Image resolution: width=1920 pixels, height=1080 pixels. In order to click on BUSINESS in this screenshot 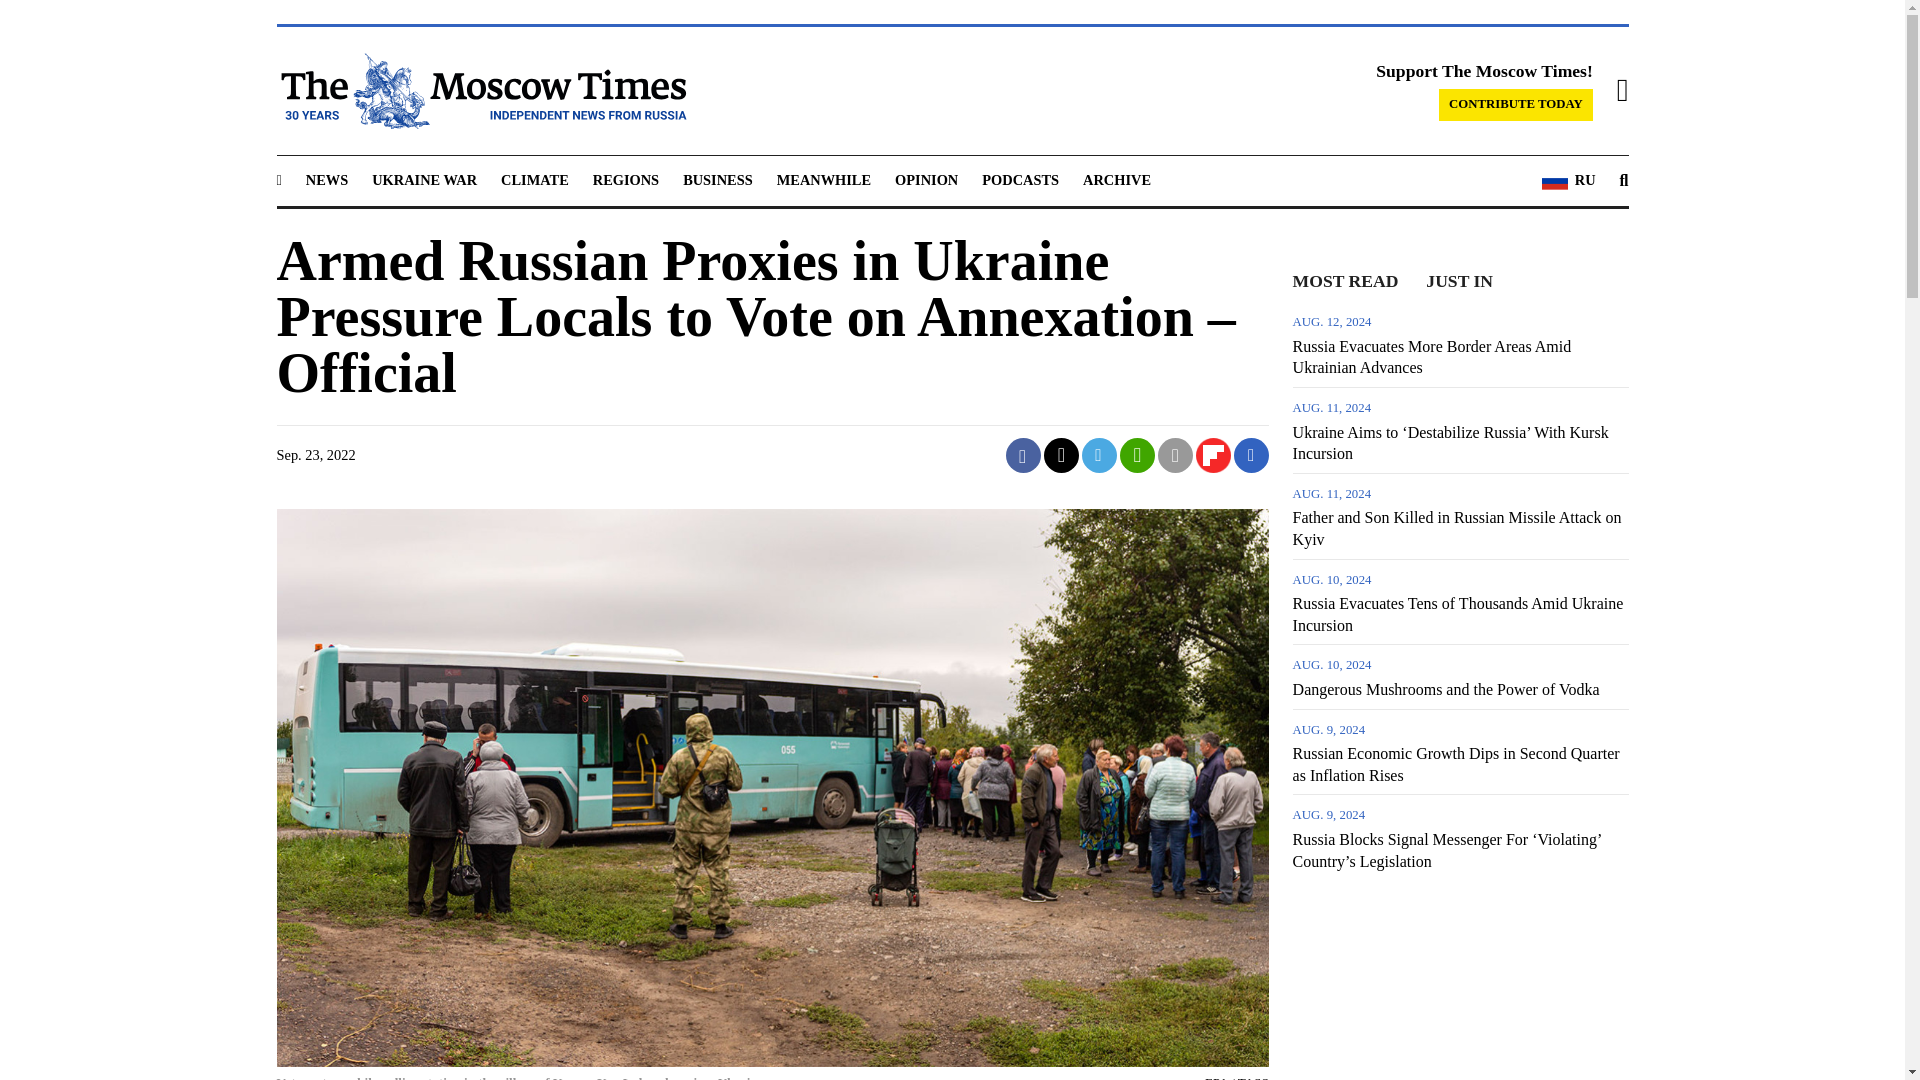, I will do `click(718, 179)`.